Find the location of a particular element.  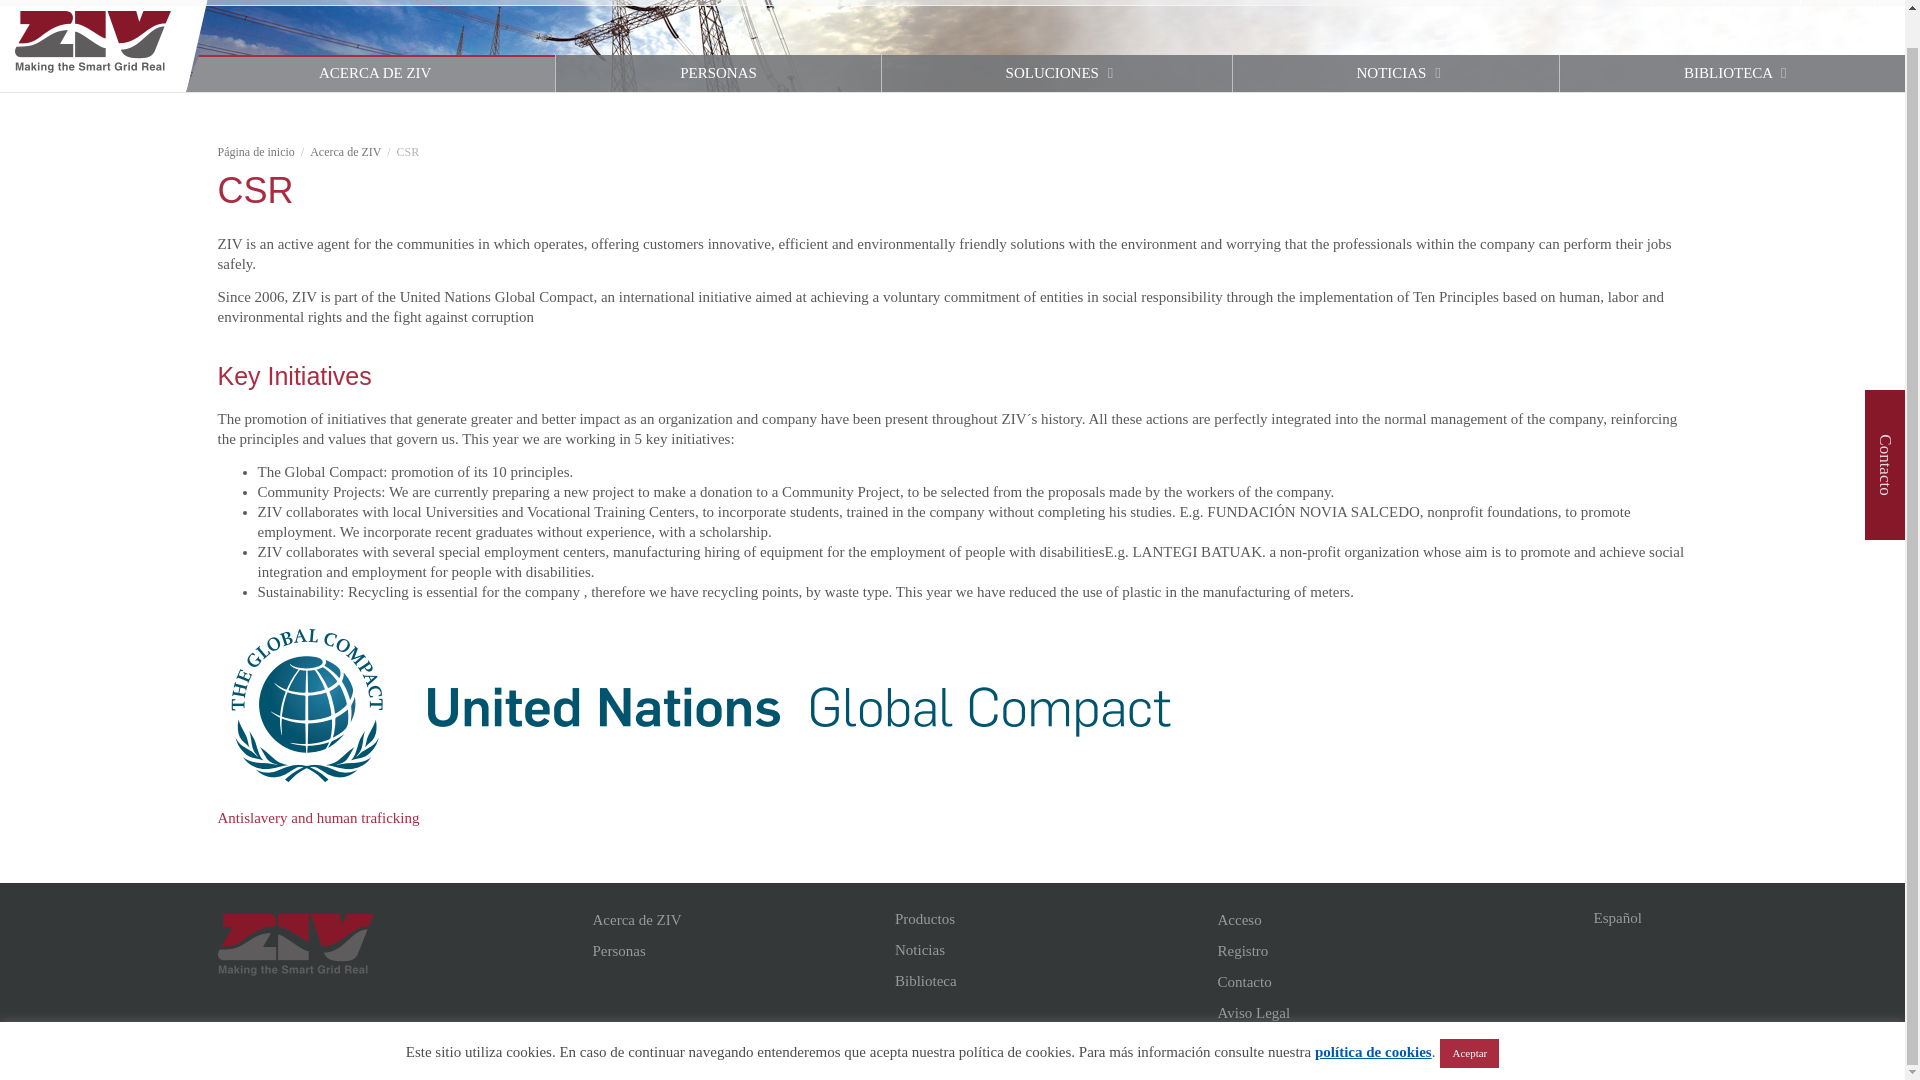

Soluciones is located at coordinates (1056, 73).